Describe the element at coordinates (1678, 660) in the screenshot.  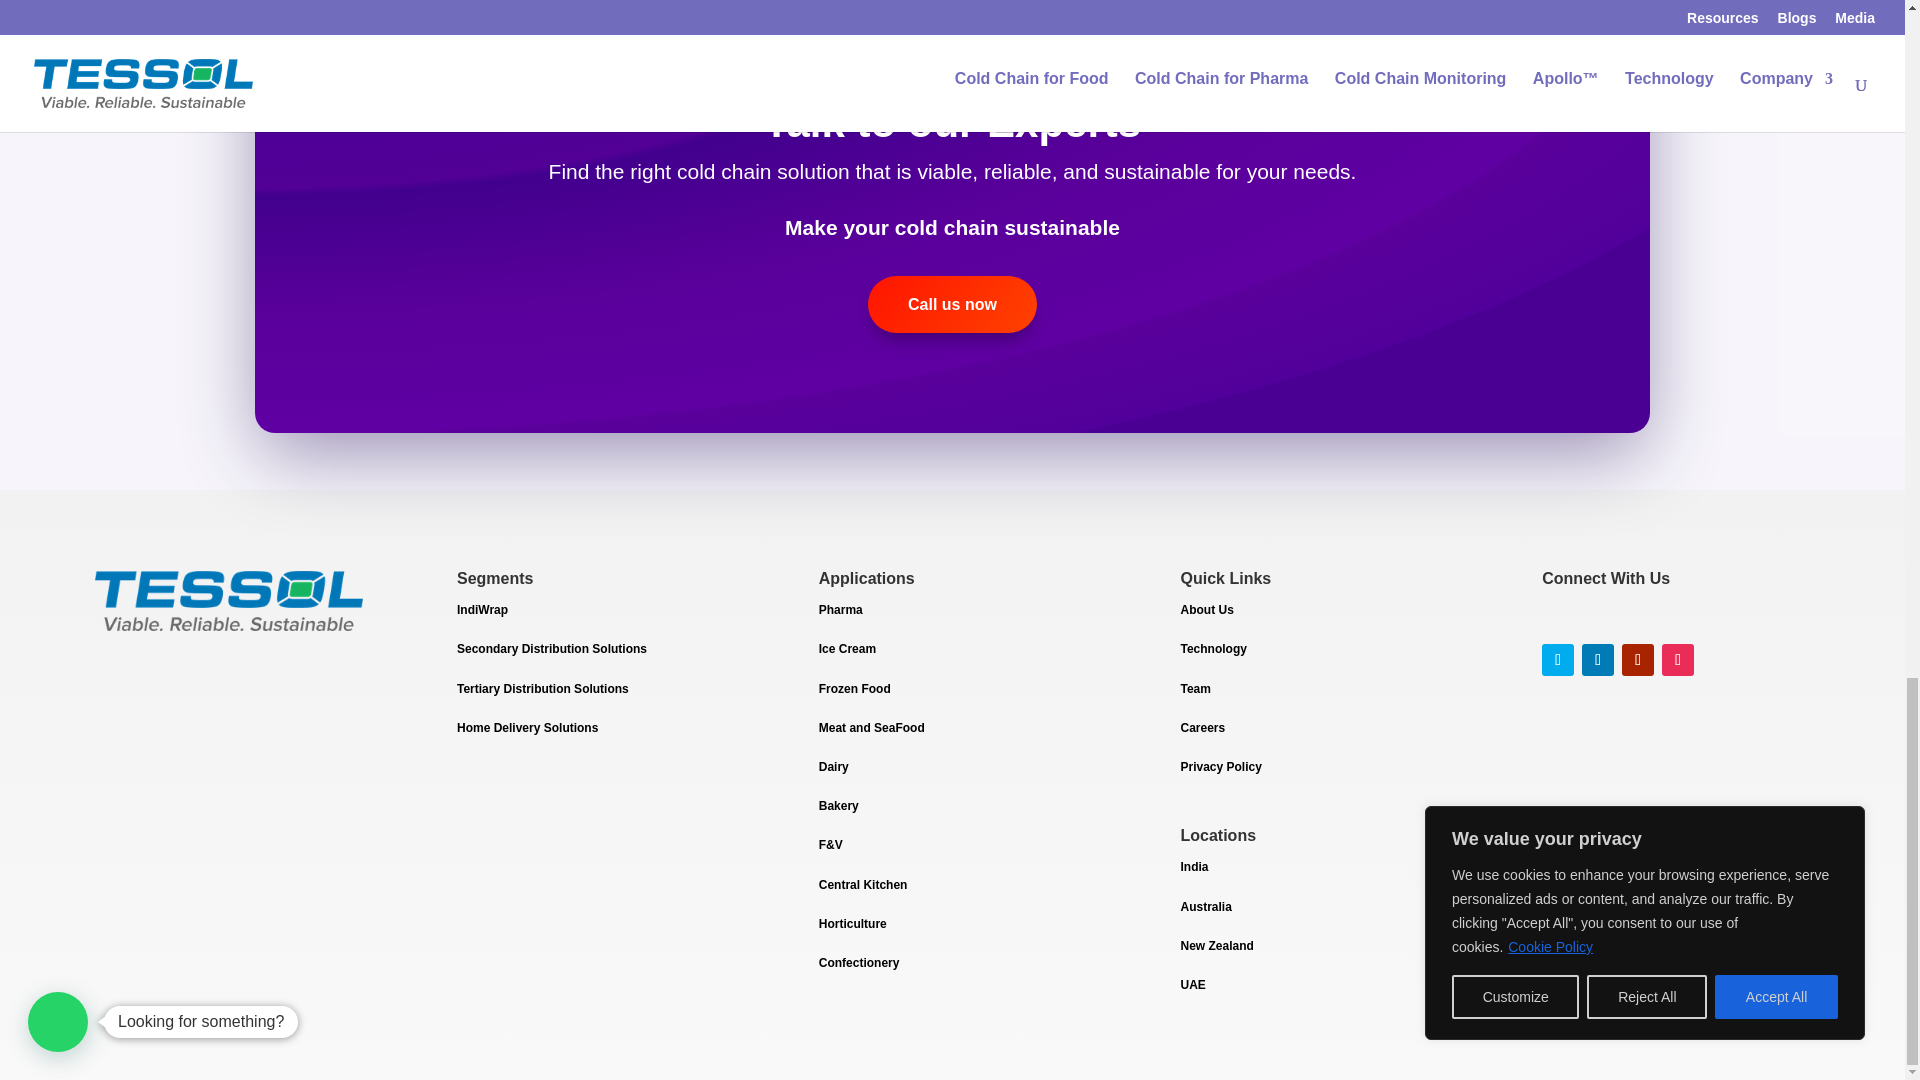
I see `Follow on Instagram` at that location.